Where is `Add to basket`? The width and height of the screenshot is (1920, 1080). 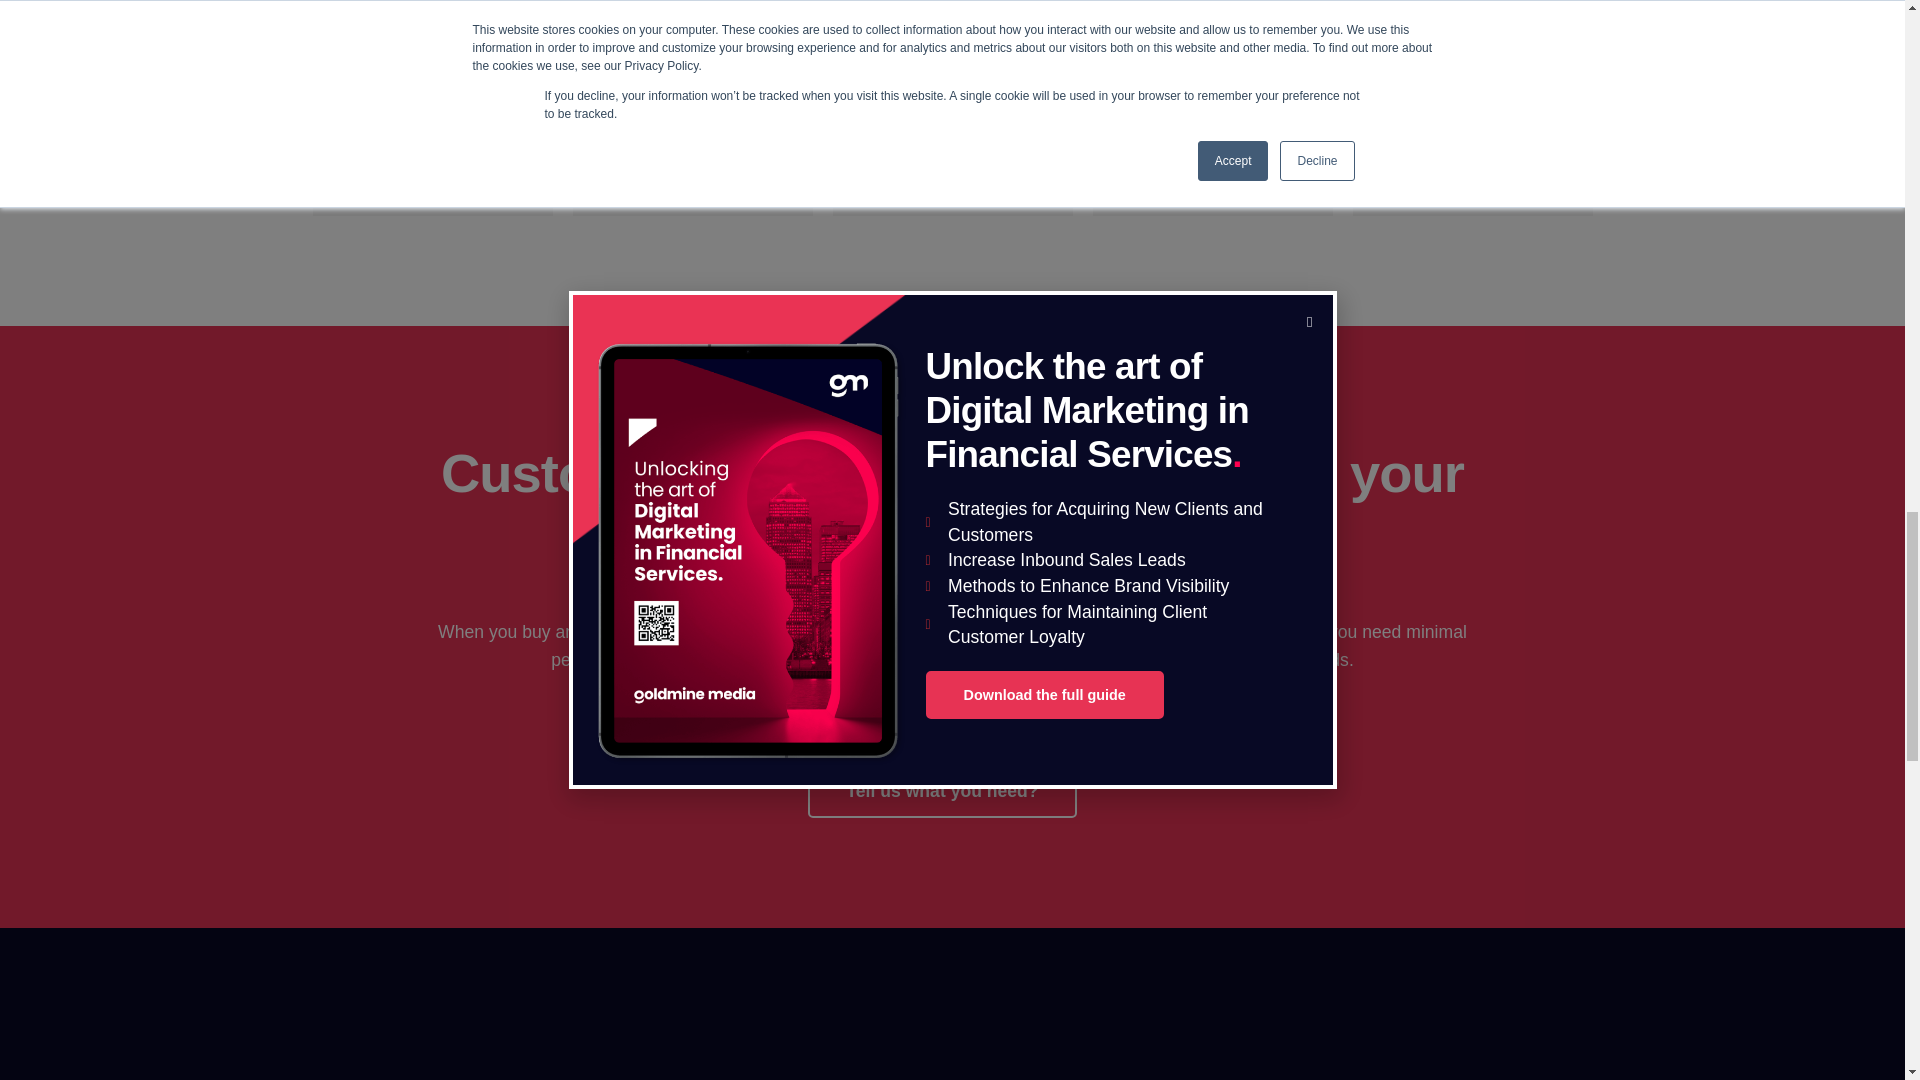
Add to basket is located at coordinates (1212, 162).